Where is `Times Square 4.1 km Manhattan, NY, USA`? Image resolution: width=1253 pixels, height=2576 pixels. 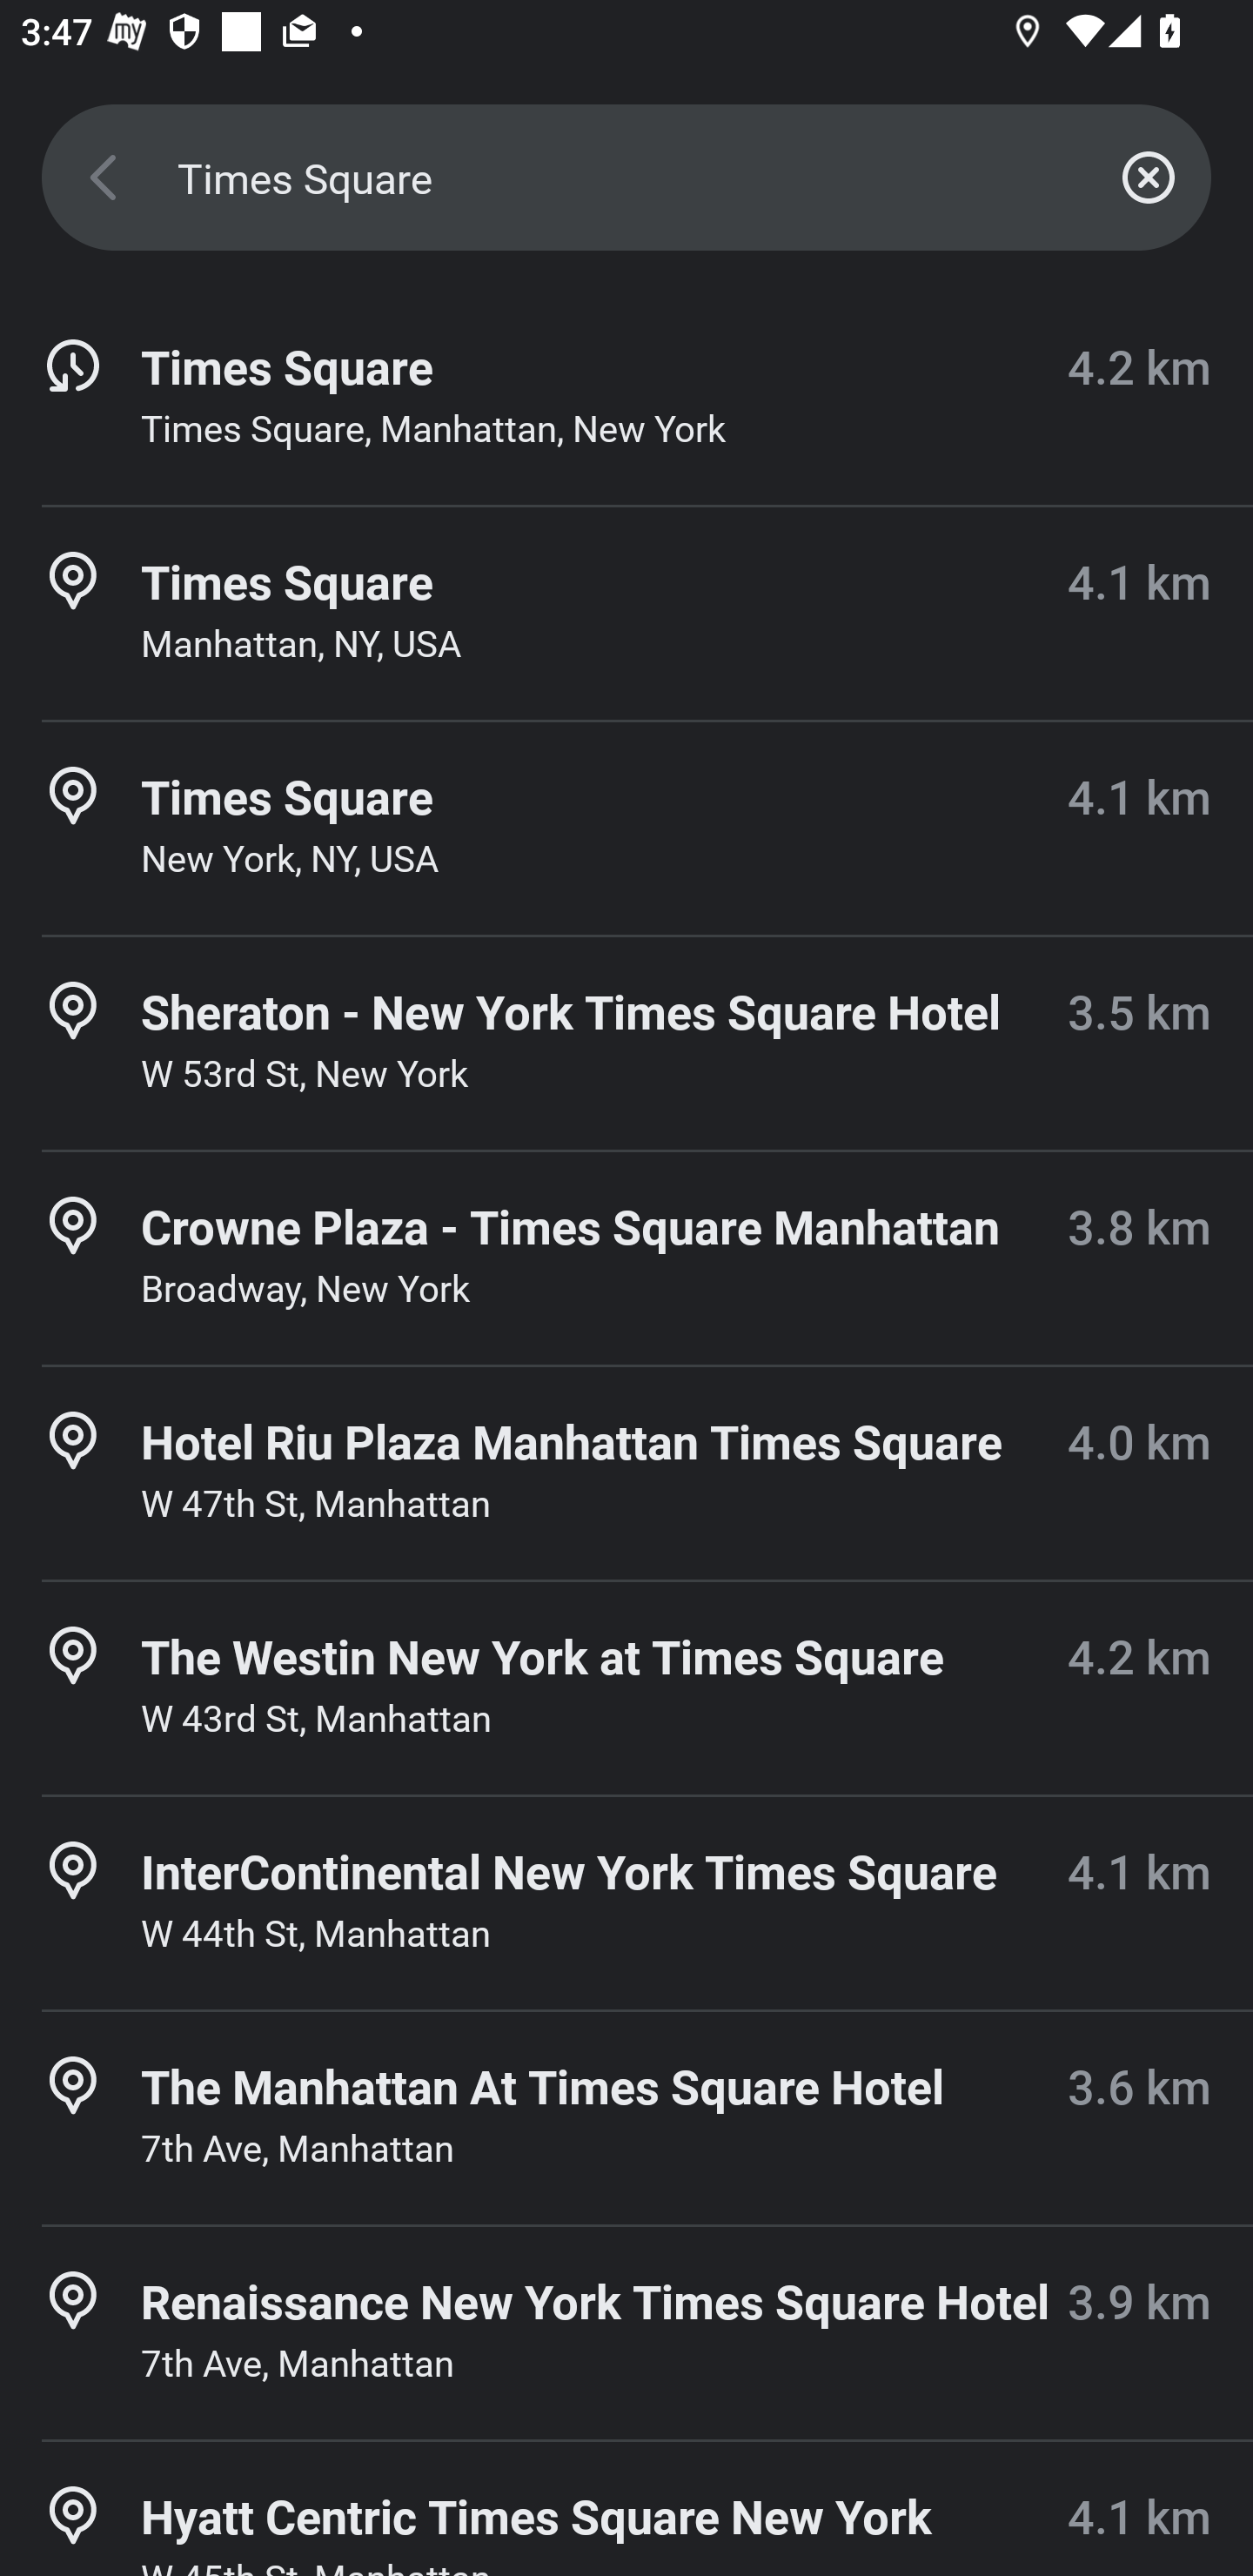 Times Square 4.1 km Manhattan, NY, USA is located at coordinates (626, 613).